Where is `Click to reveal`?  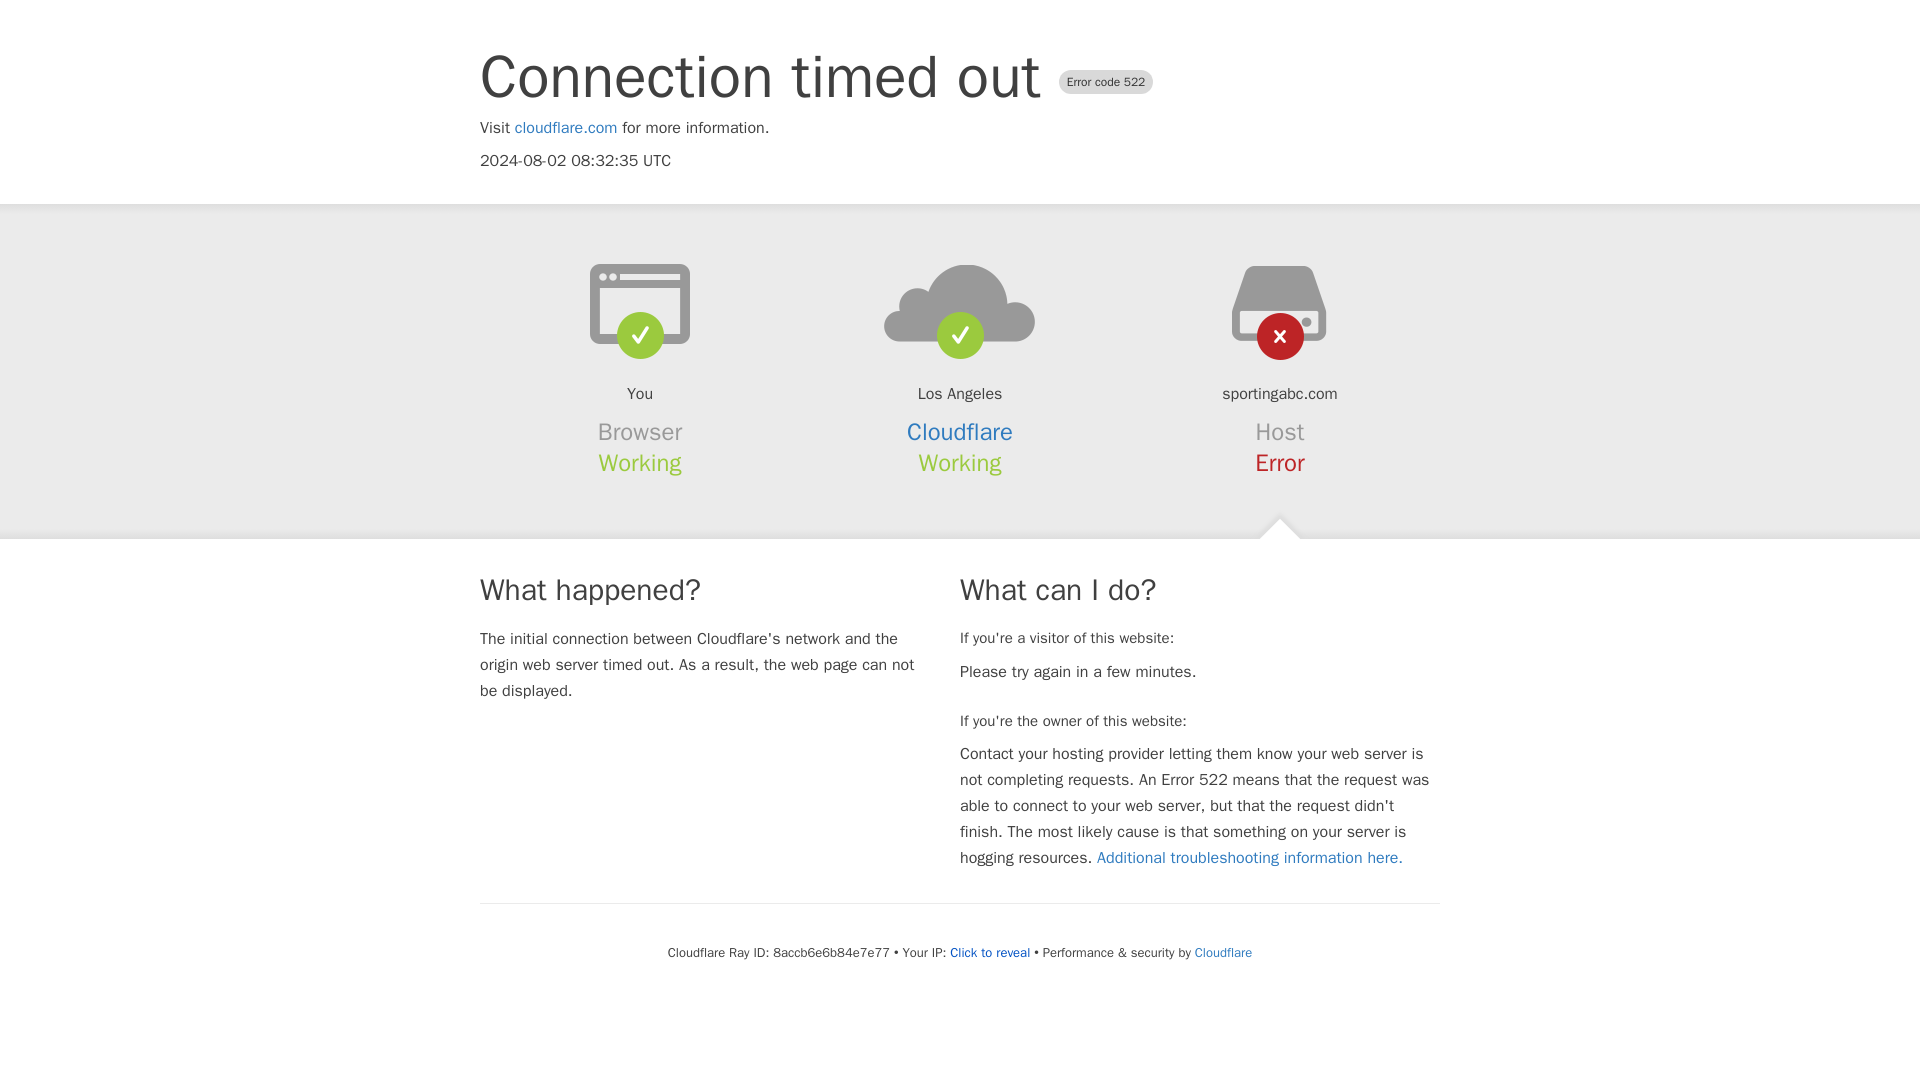
Click to reveal is located at coordinates (990, 952).